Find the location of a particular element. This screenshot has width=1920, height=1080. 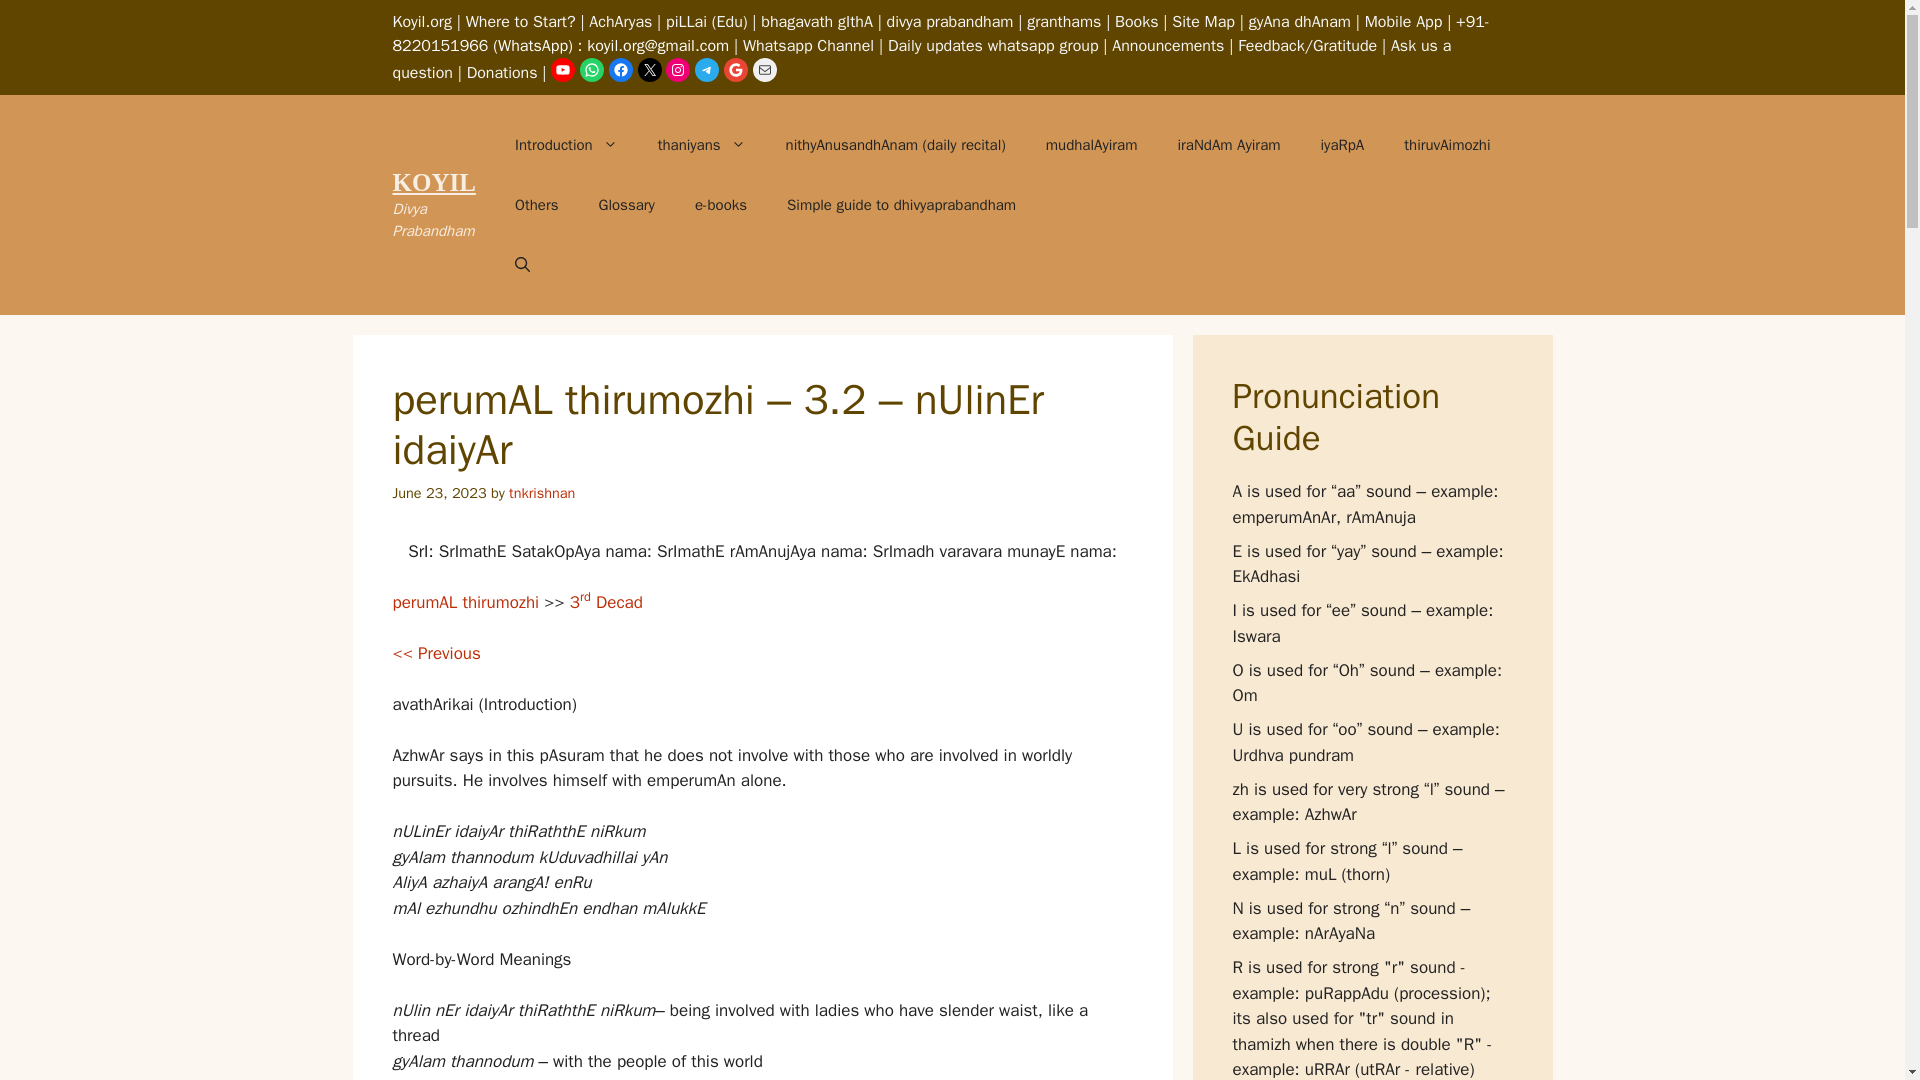

bhagavath gIthA is located at coordinates (816, 22).